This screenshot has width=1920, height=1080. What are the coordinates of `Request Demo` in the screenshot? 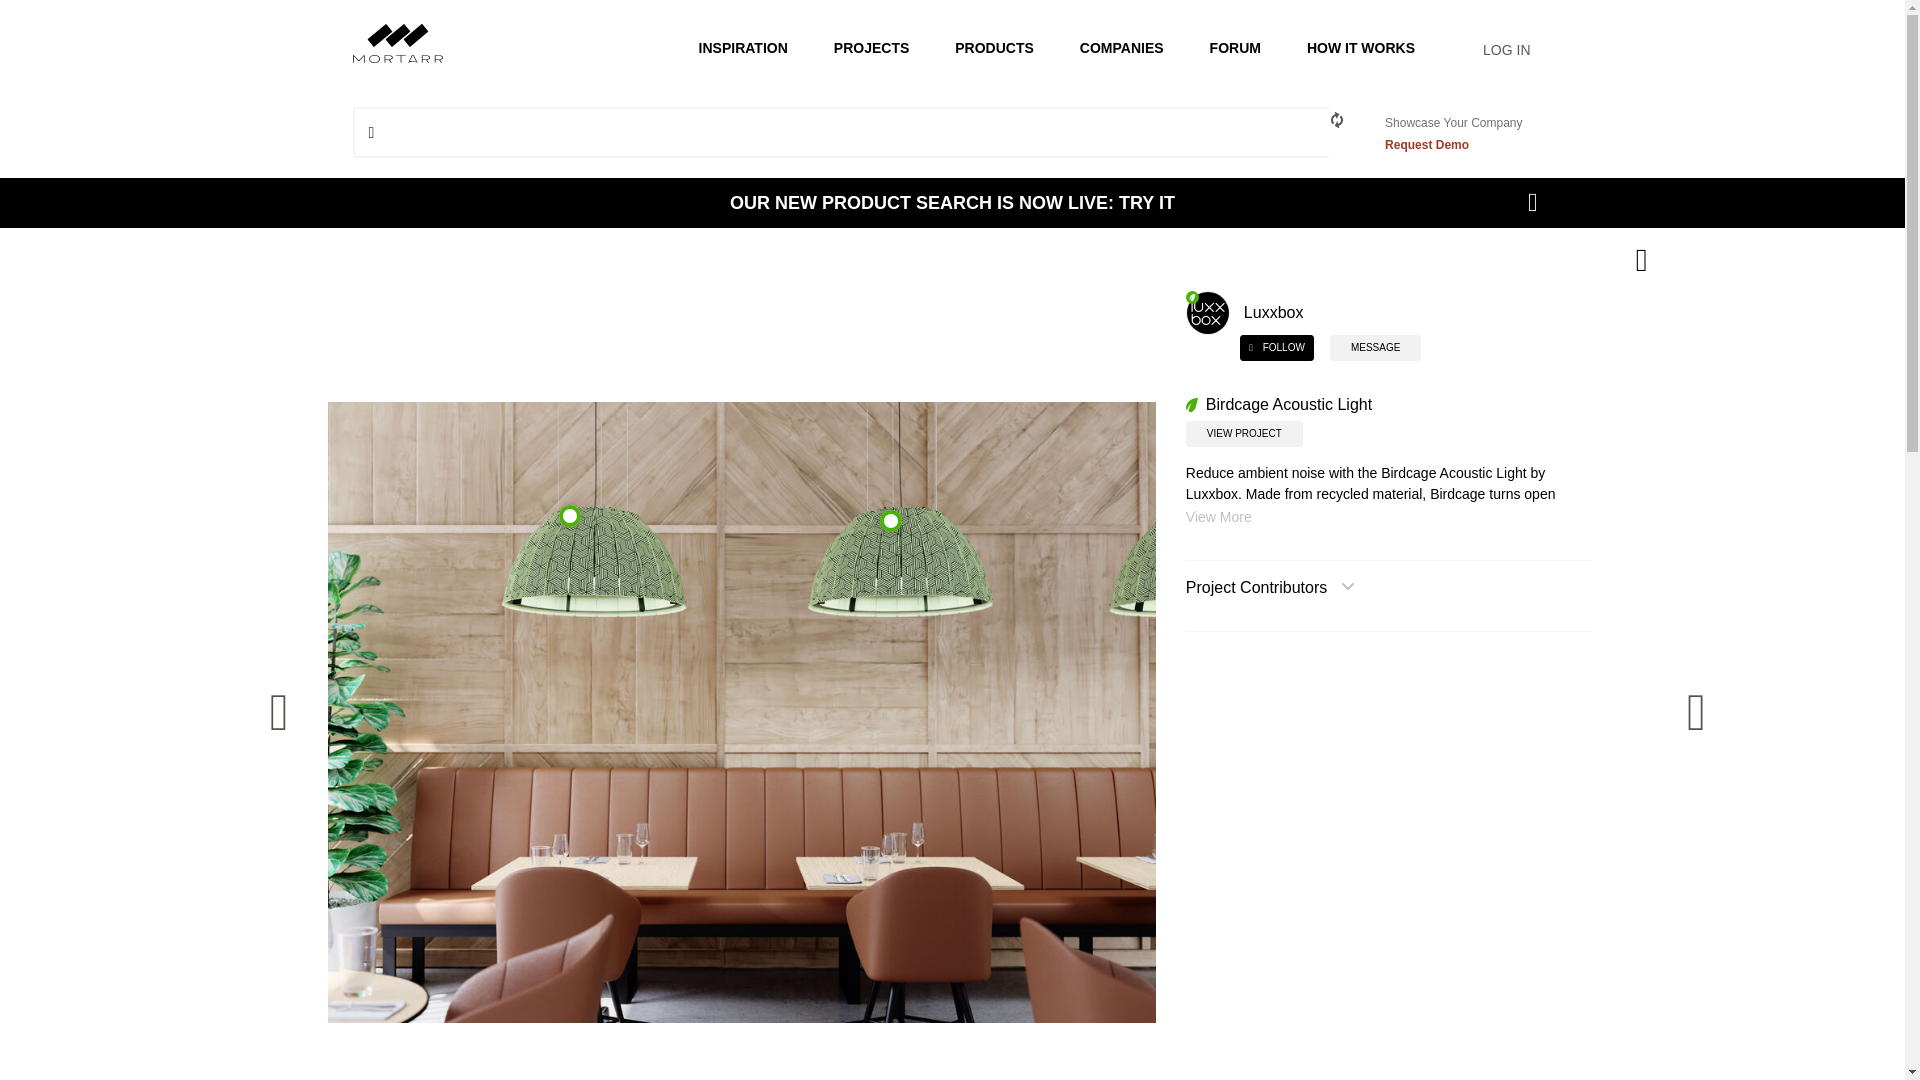 It's located at (1426, 145).